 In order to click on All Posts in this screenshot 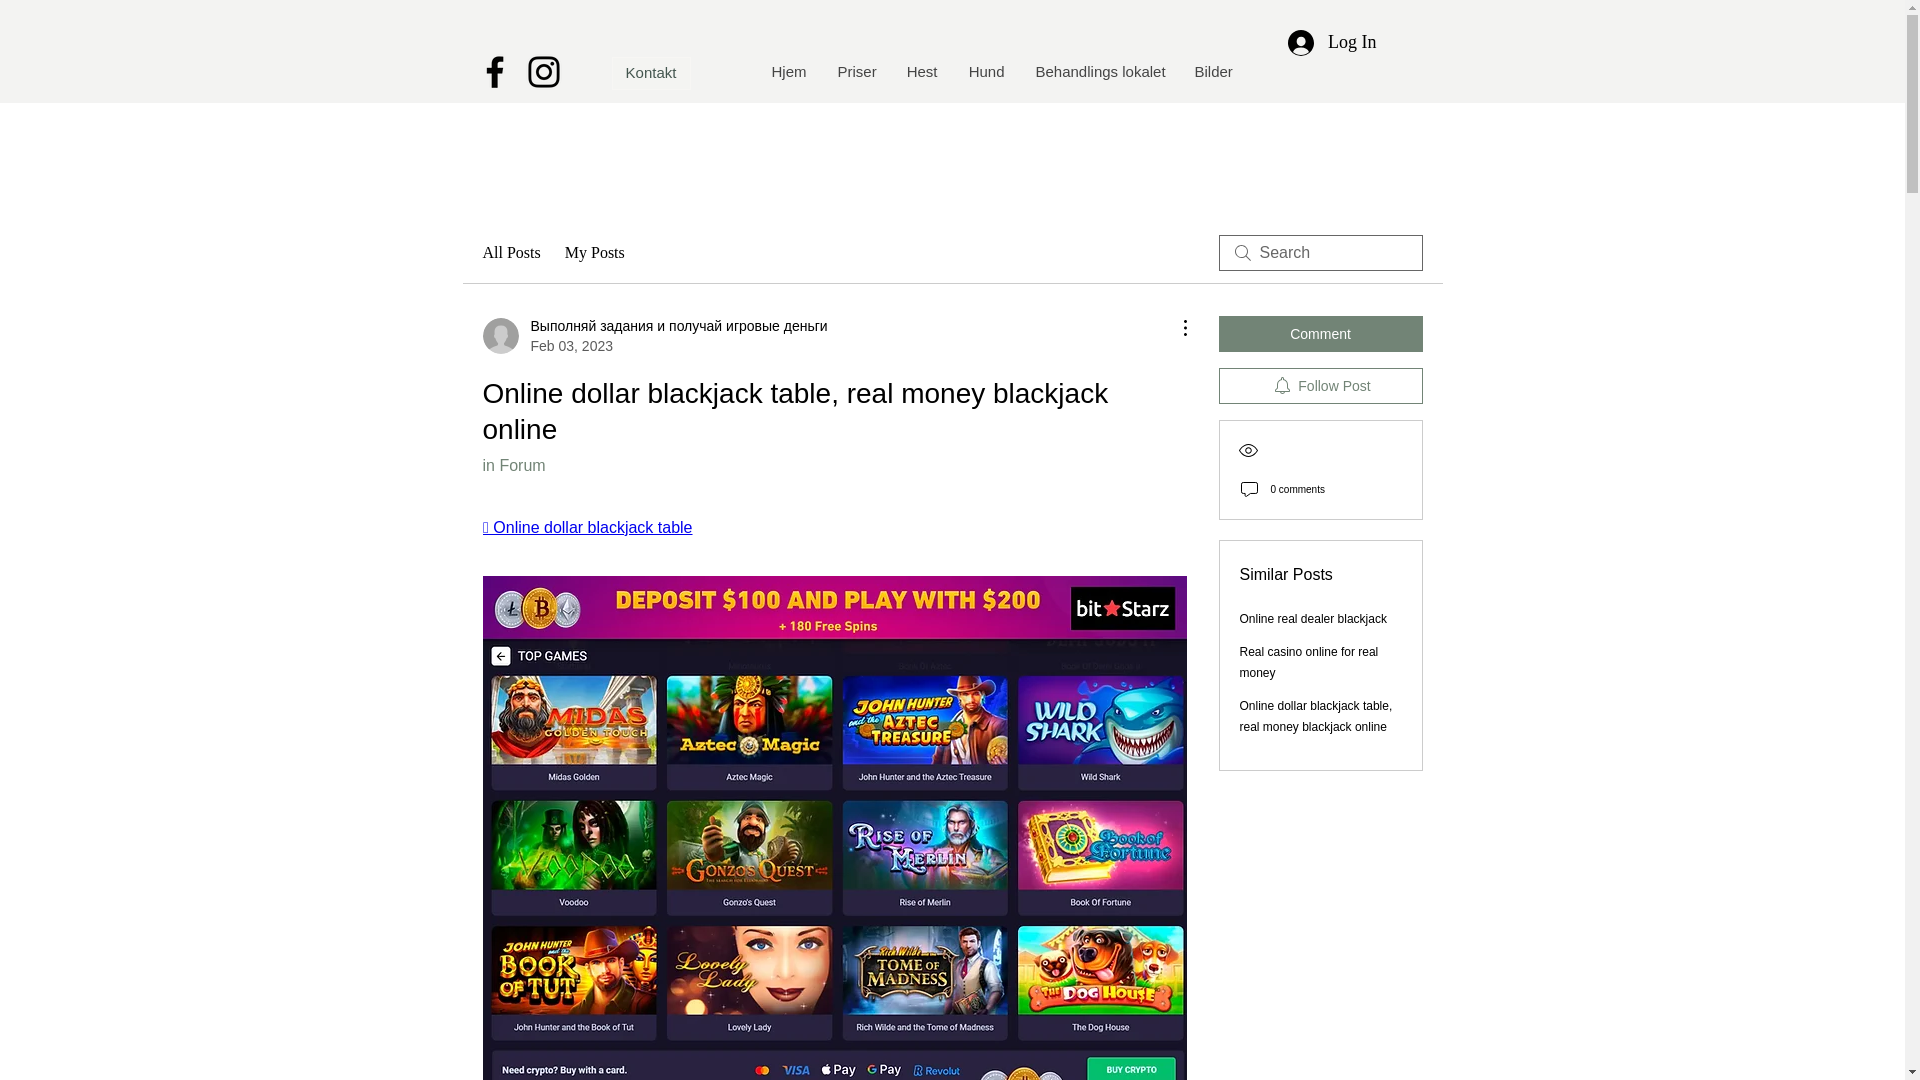, I will do `click(510, 252)`.